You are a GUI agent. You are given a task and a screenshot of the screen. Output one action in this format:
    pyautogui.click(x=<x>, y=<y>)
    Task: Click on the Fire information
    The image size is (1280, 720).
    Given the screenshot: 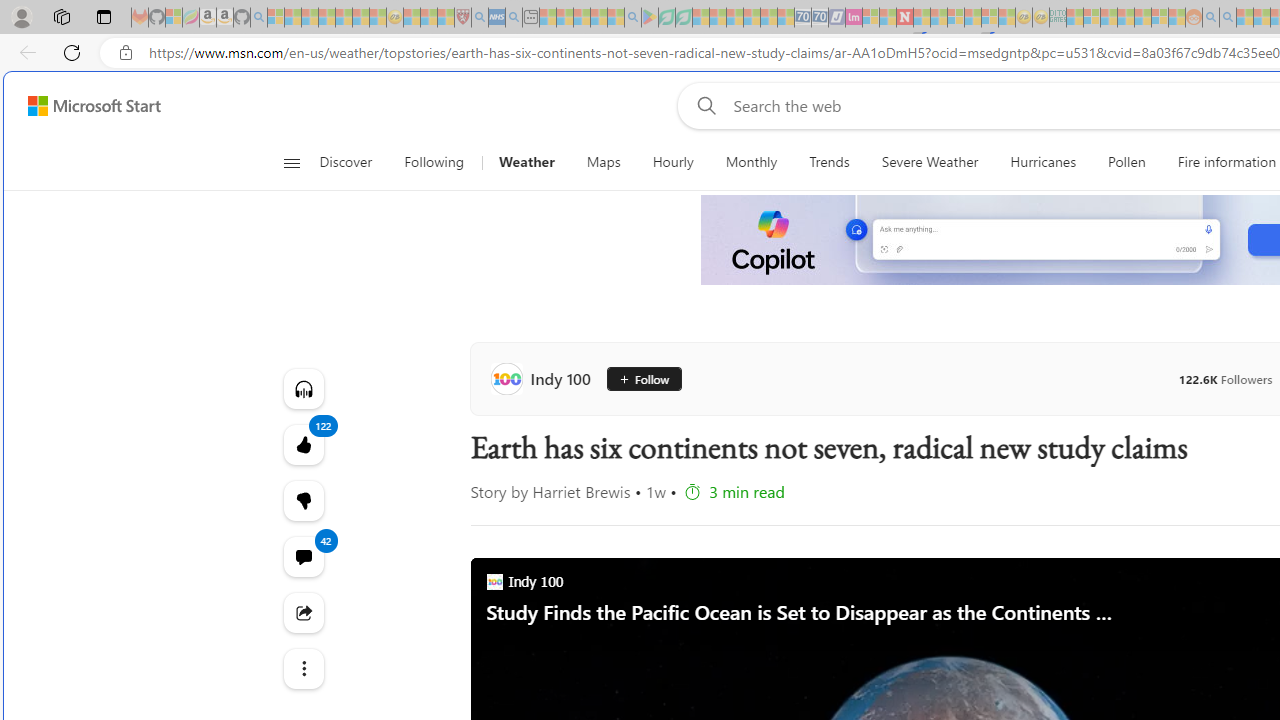 What is the action you would take?
    pyautogui.click(x=1227, y=162)
    